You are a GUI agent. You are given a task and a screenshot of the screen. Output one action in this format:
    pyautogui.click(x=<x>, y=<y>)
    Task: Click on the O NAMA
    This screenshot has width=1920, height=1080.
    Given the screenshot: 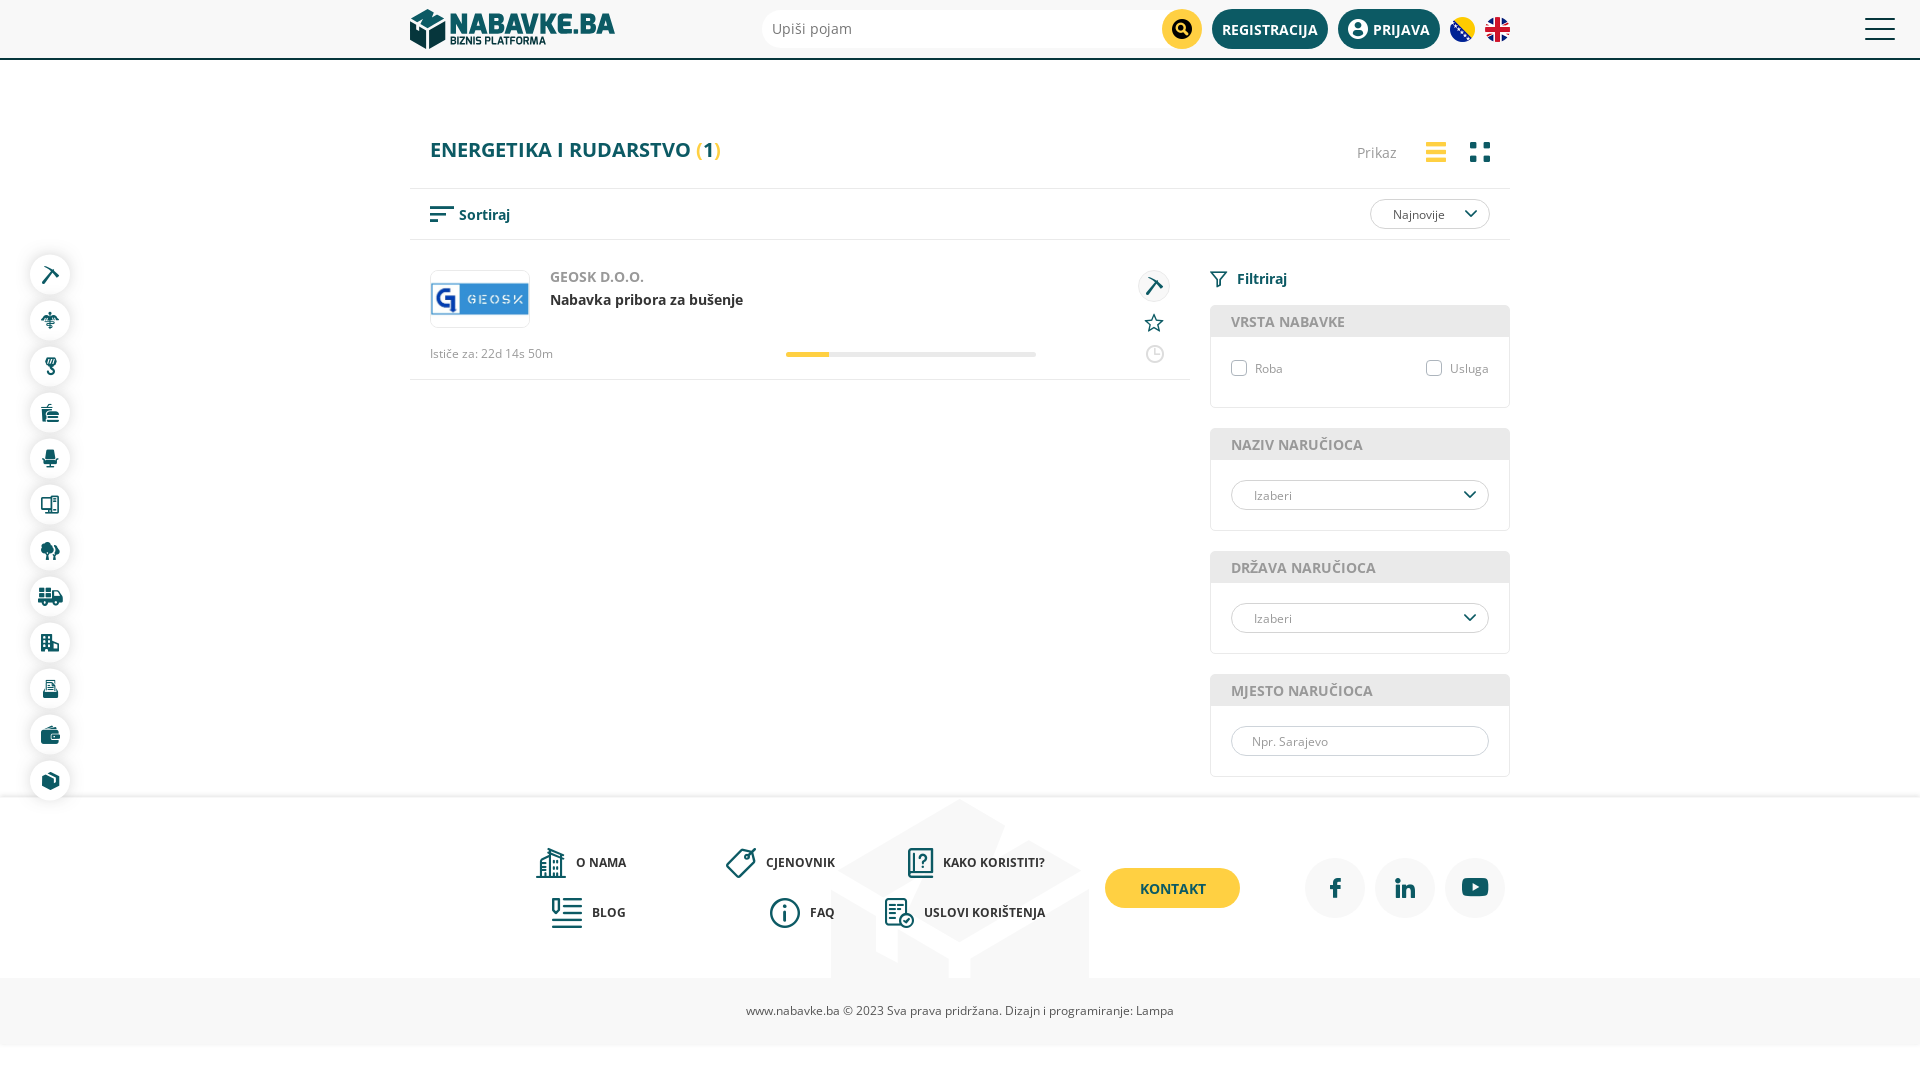 What is the action you would take?
    pyautogui.click(x=521, y=863)
    